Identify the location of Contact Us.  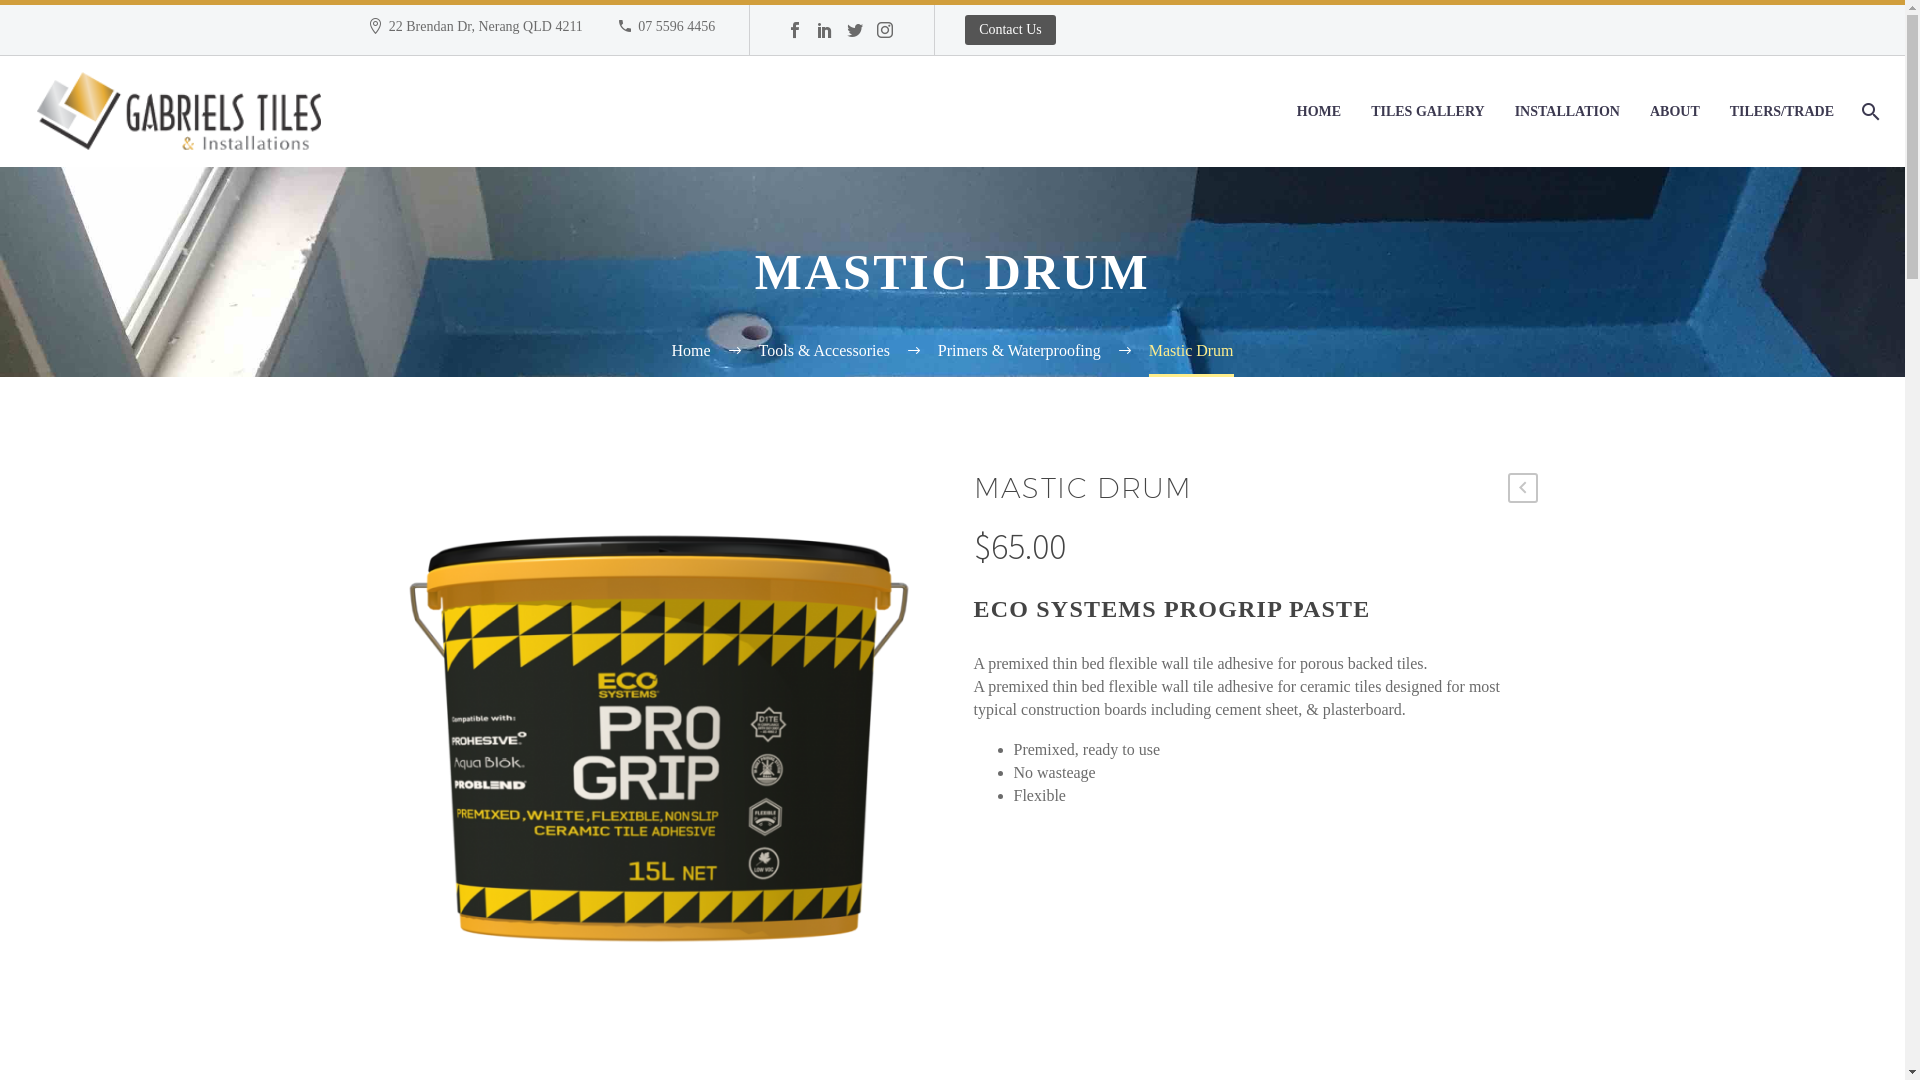
(1010, 30).